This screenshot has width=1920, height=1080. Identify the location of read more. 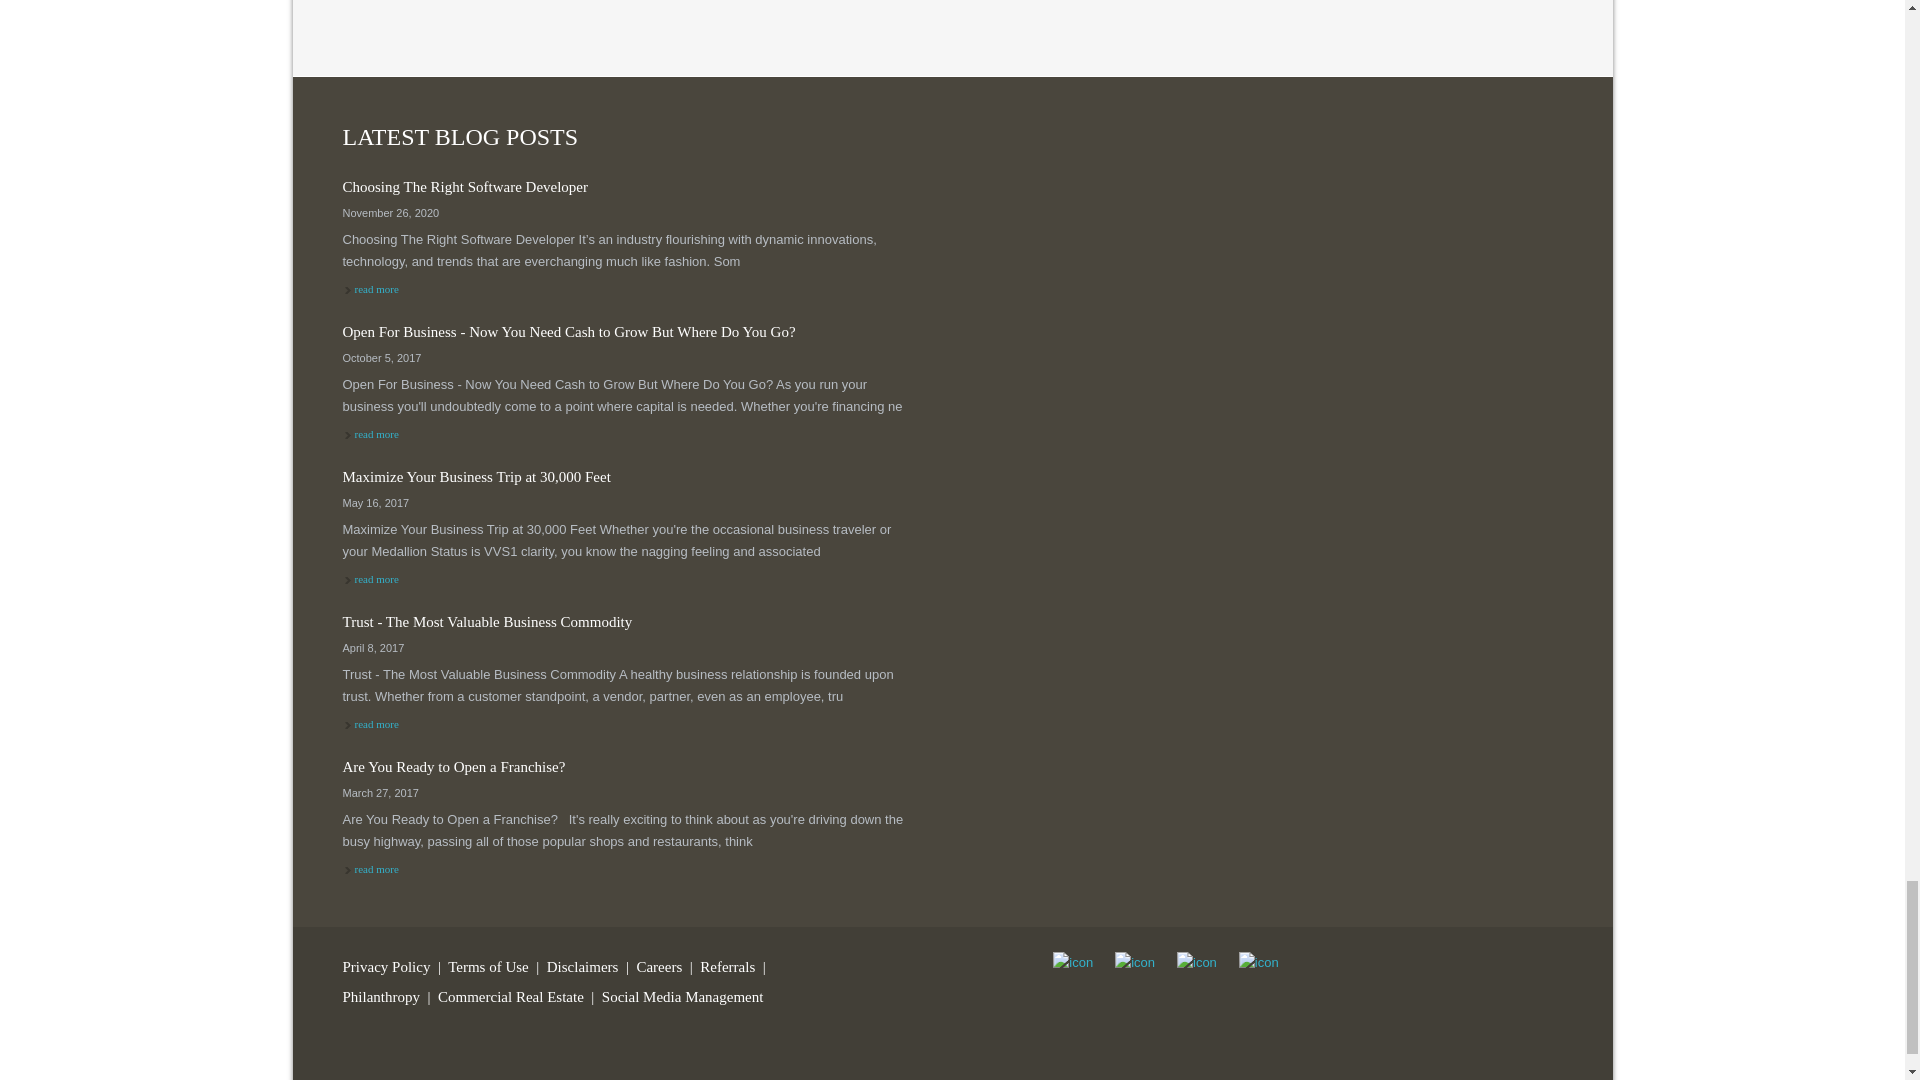
(510, 997).